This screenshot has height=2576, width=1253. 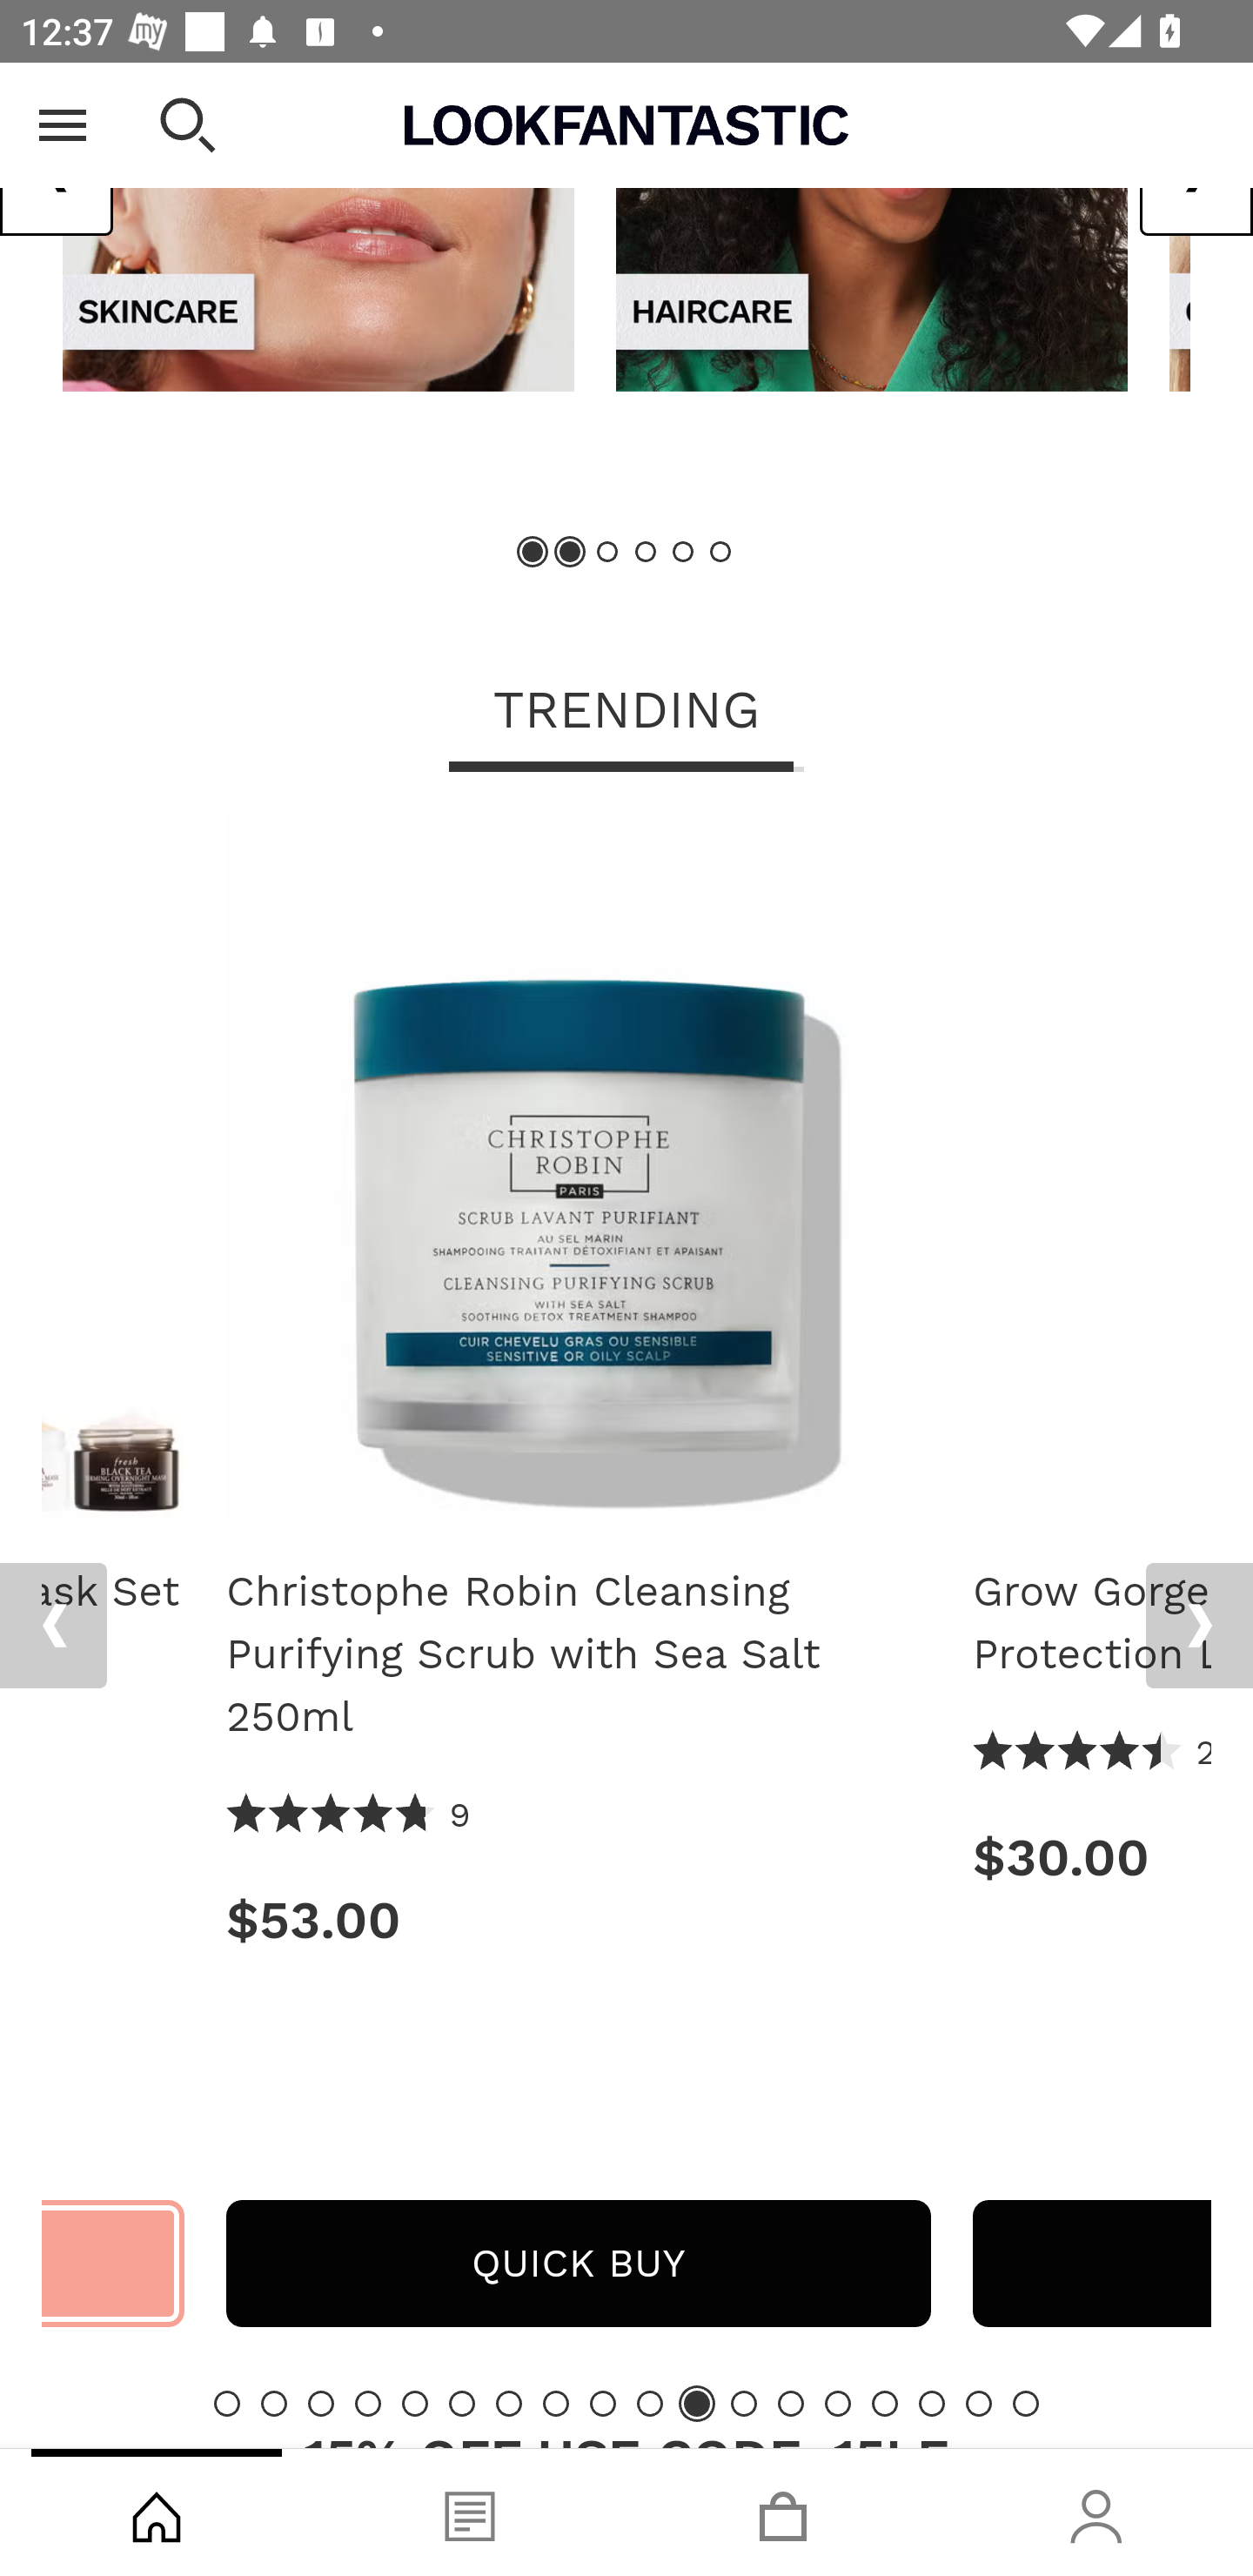 I want to click on Price: $53.00, so click(x=578, y=1920).